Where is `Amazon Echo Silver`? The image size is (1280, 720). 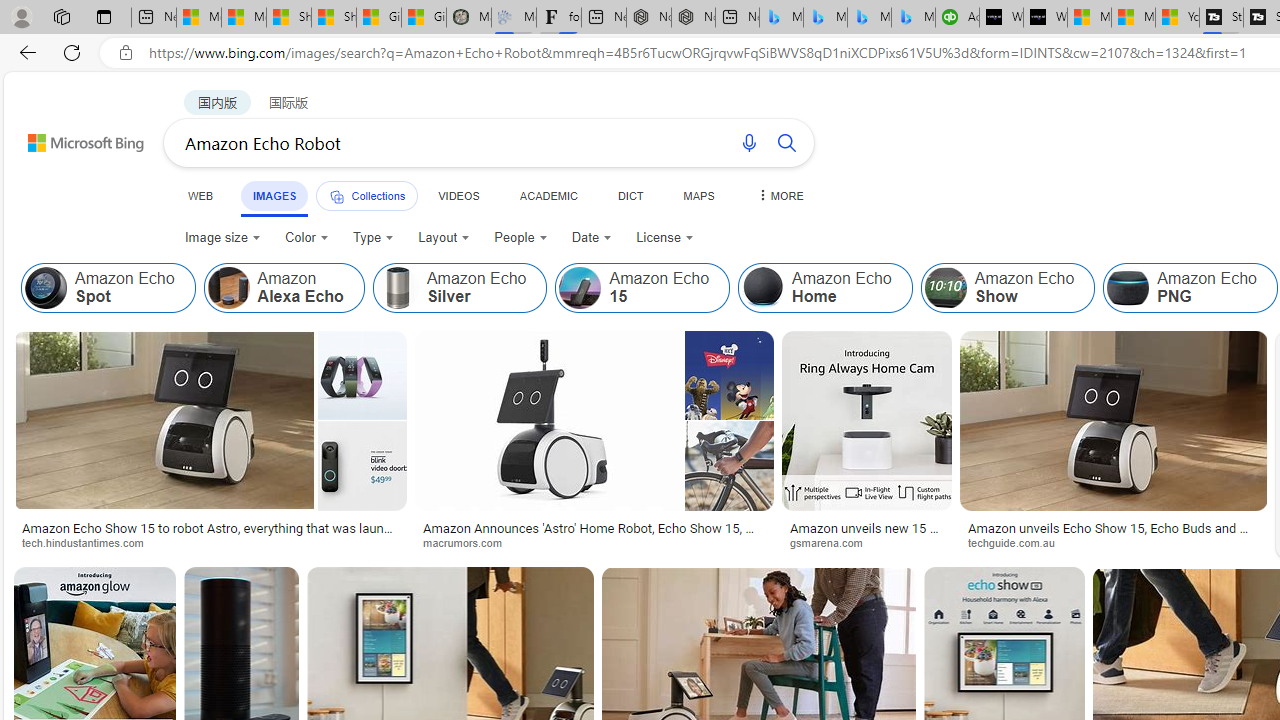
Amazon Echo Silver is located at coordinates (459, 288).